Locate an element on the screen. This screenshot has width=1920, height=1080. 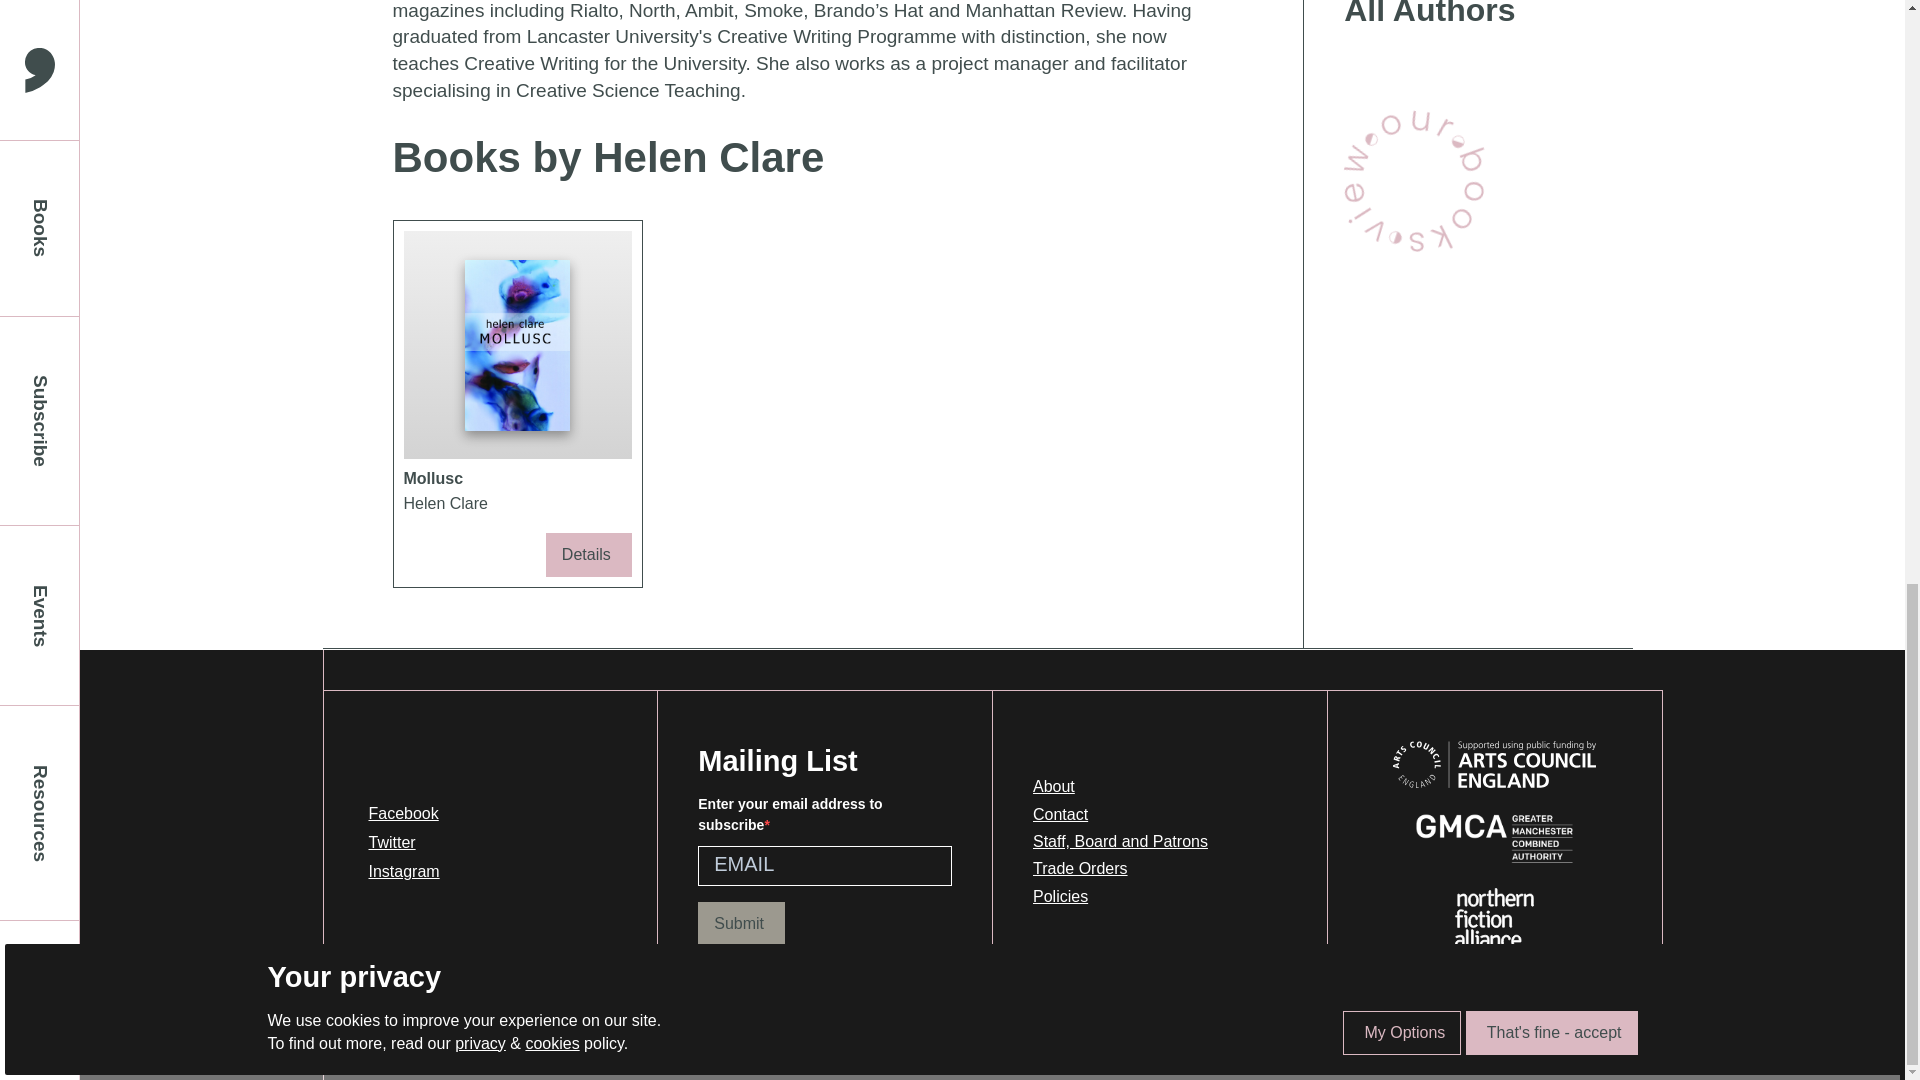
Staff, Board and Patrons is located at coordinates (1414, 180).